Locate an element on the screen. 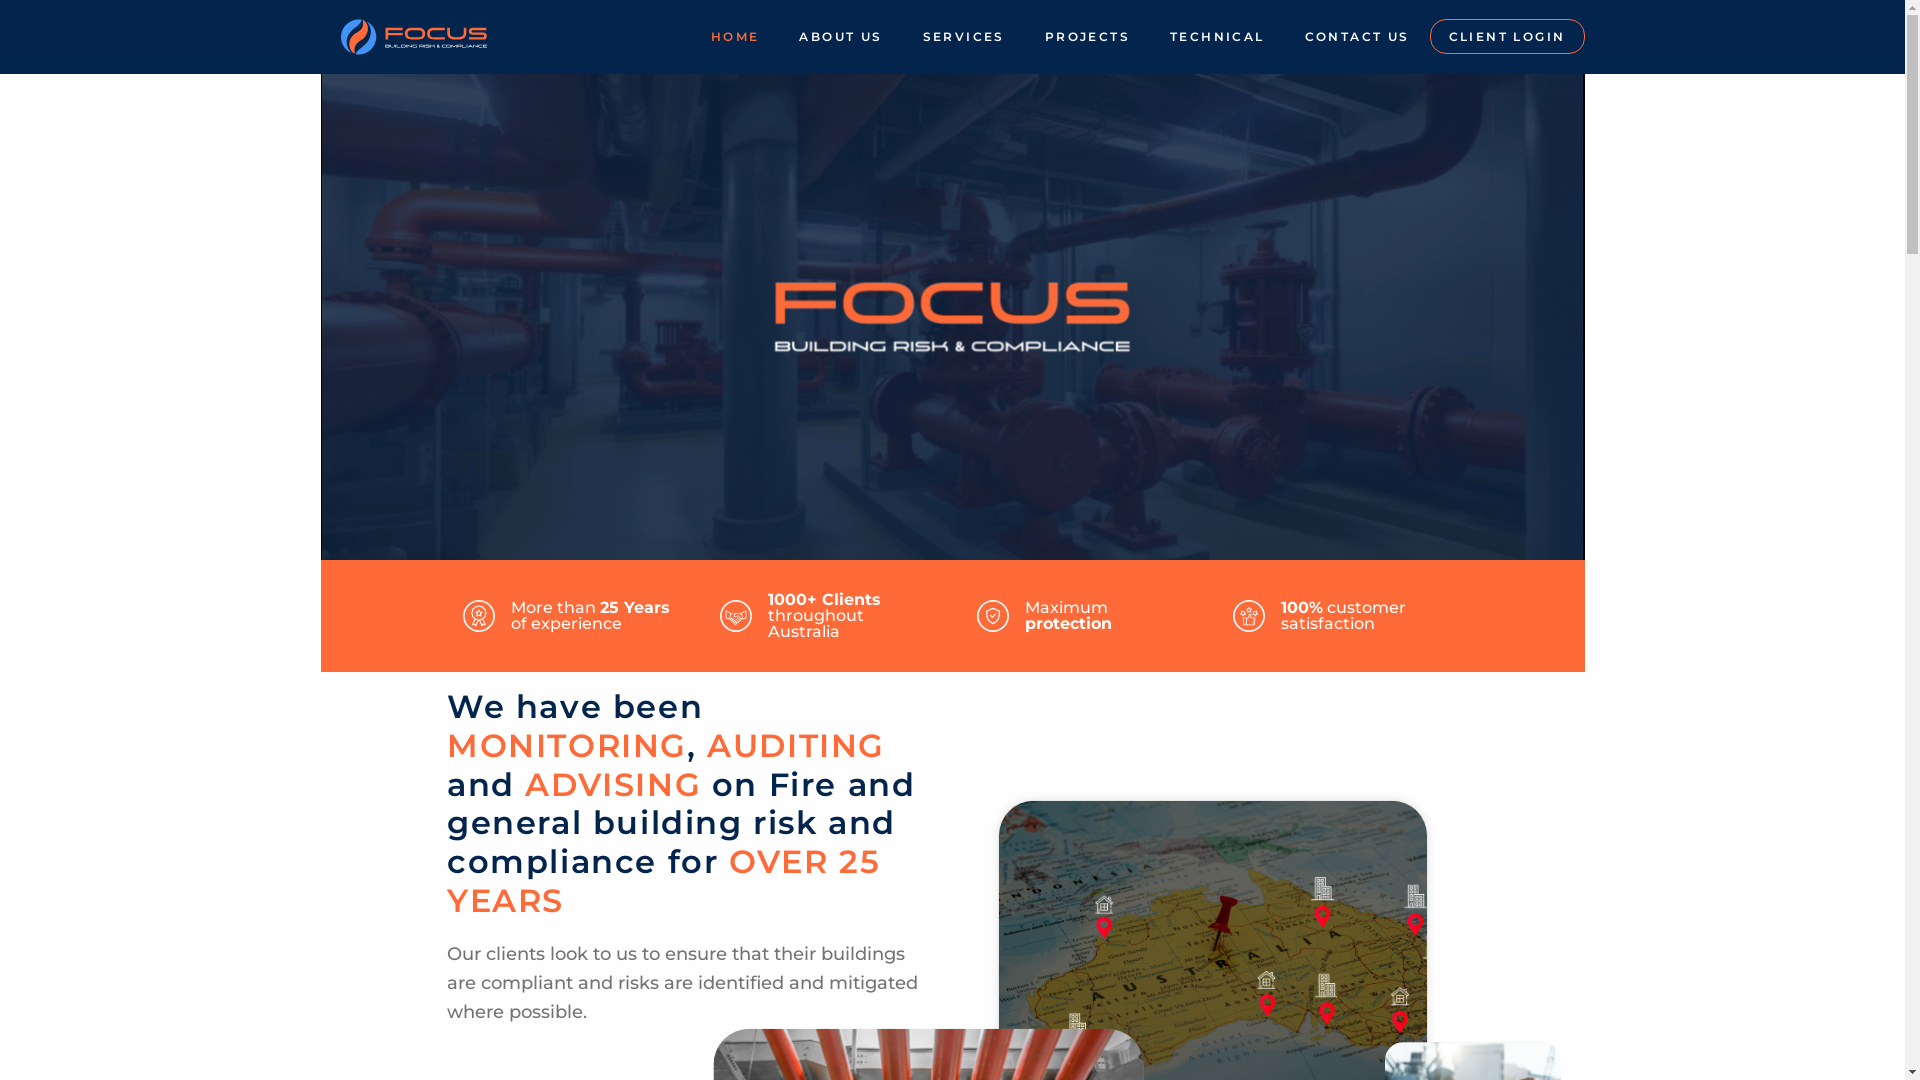 The image size is (1920, 1080). SERVICES is located at coordinates (964, 37).